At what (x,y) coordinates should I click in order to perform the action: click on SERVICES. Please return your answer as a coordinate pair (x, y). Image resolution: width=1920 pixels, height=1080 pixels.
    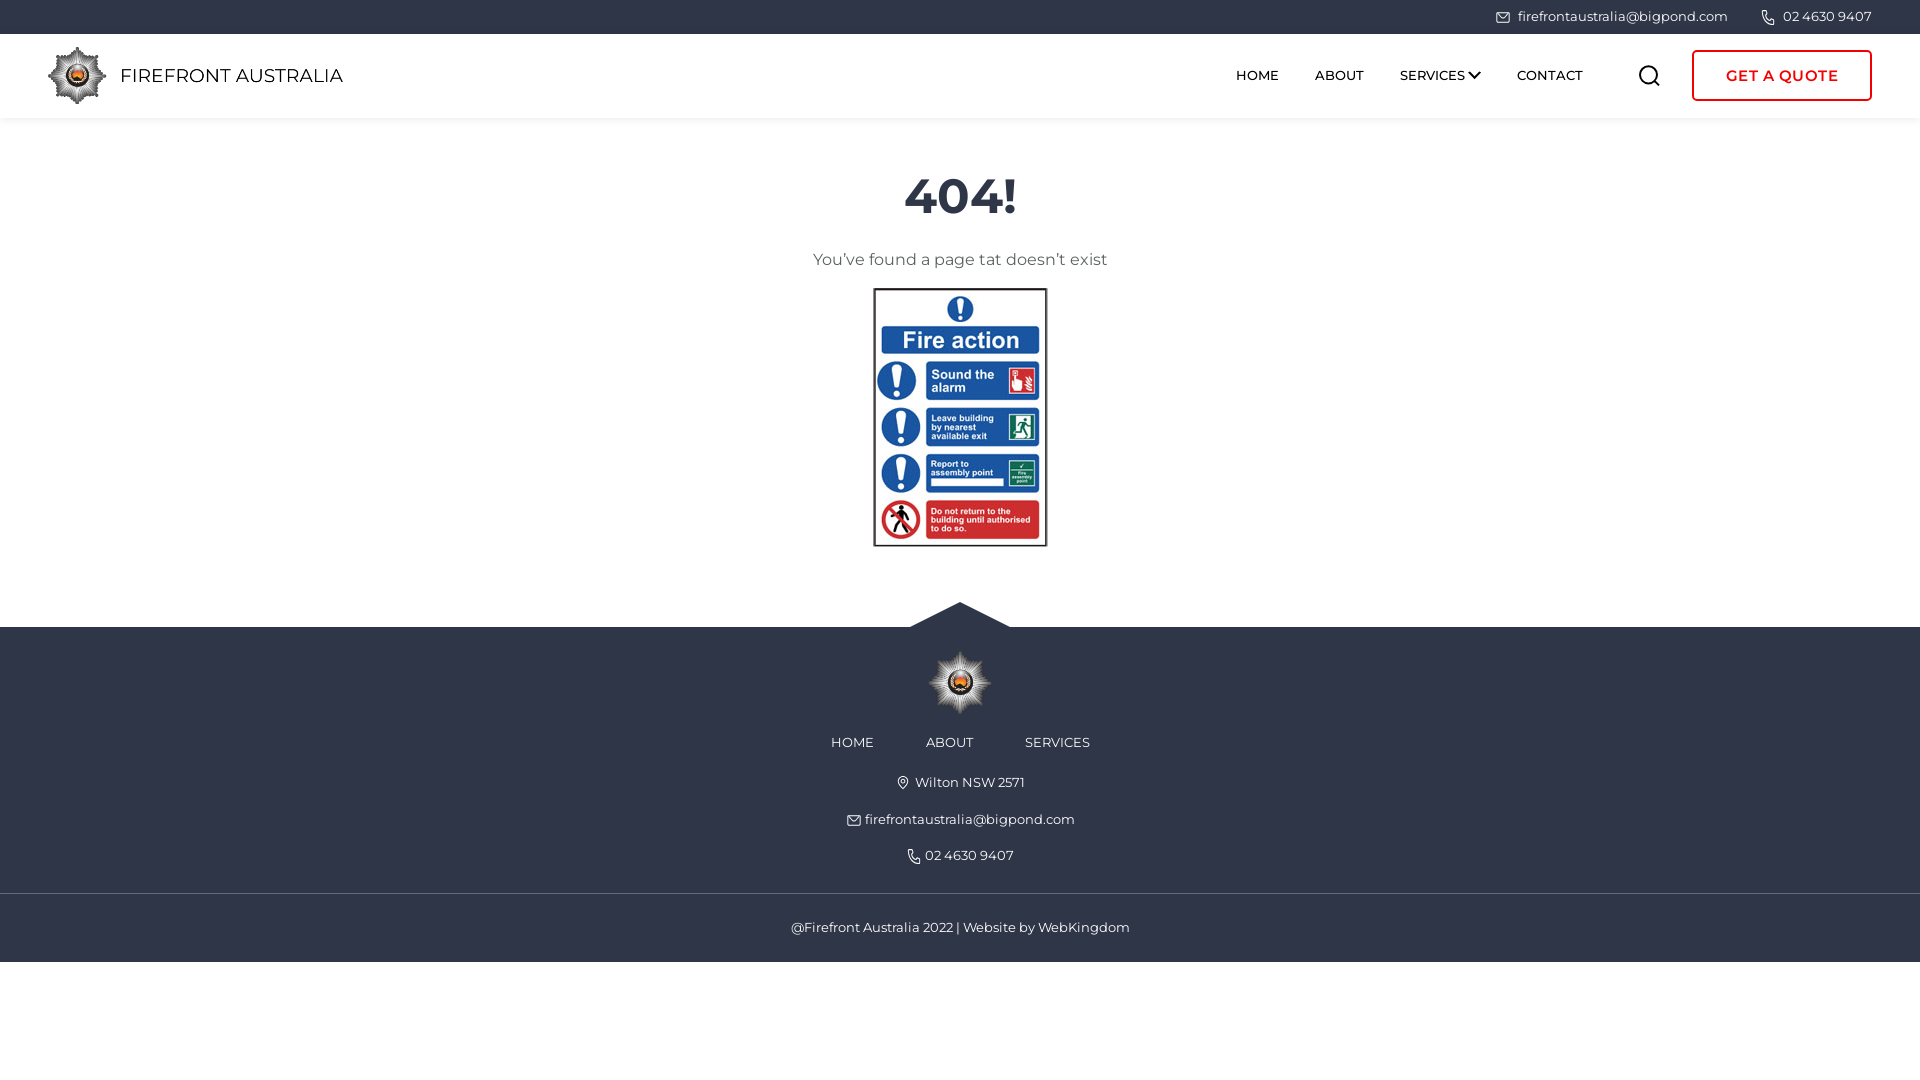
    Looking at the image, I should click on (1440, 76).